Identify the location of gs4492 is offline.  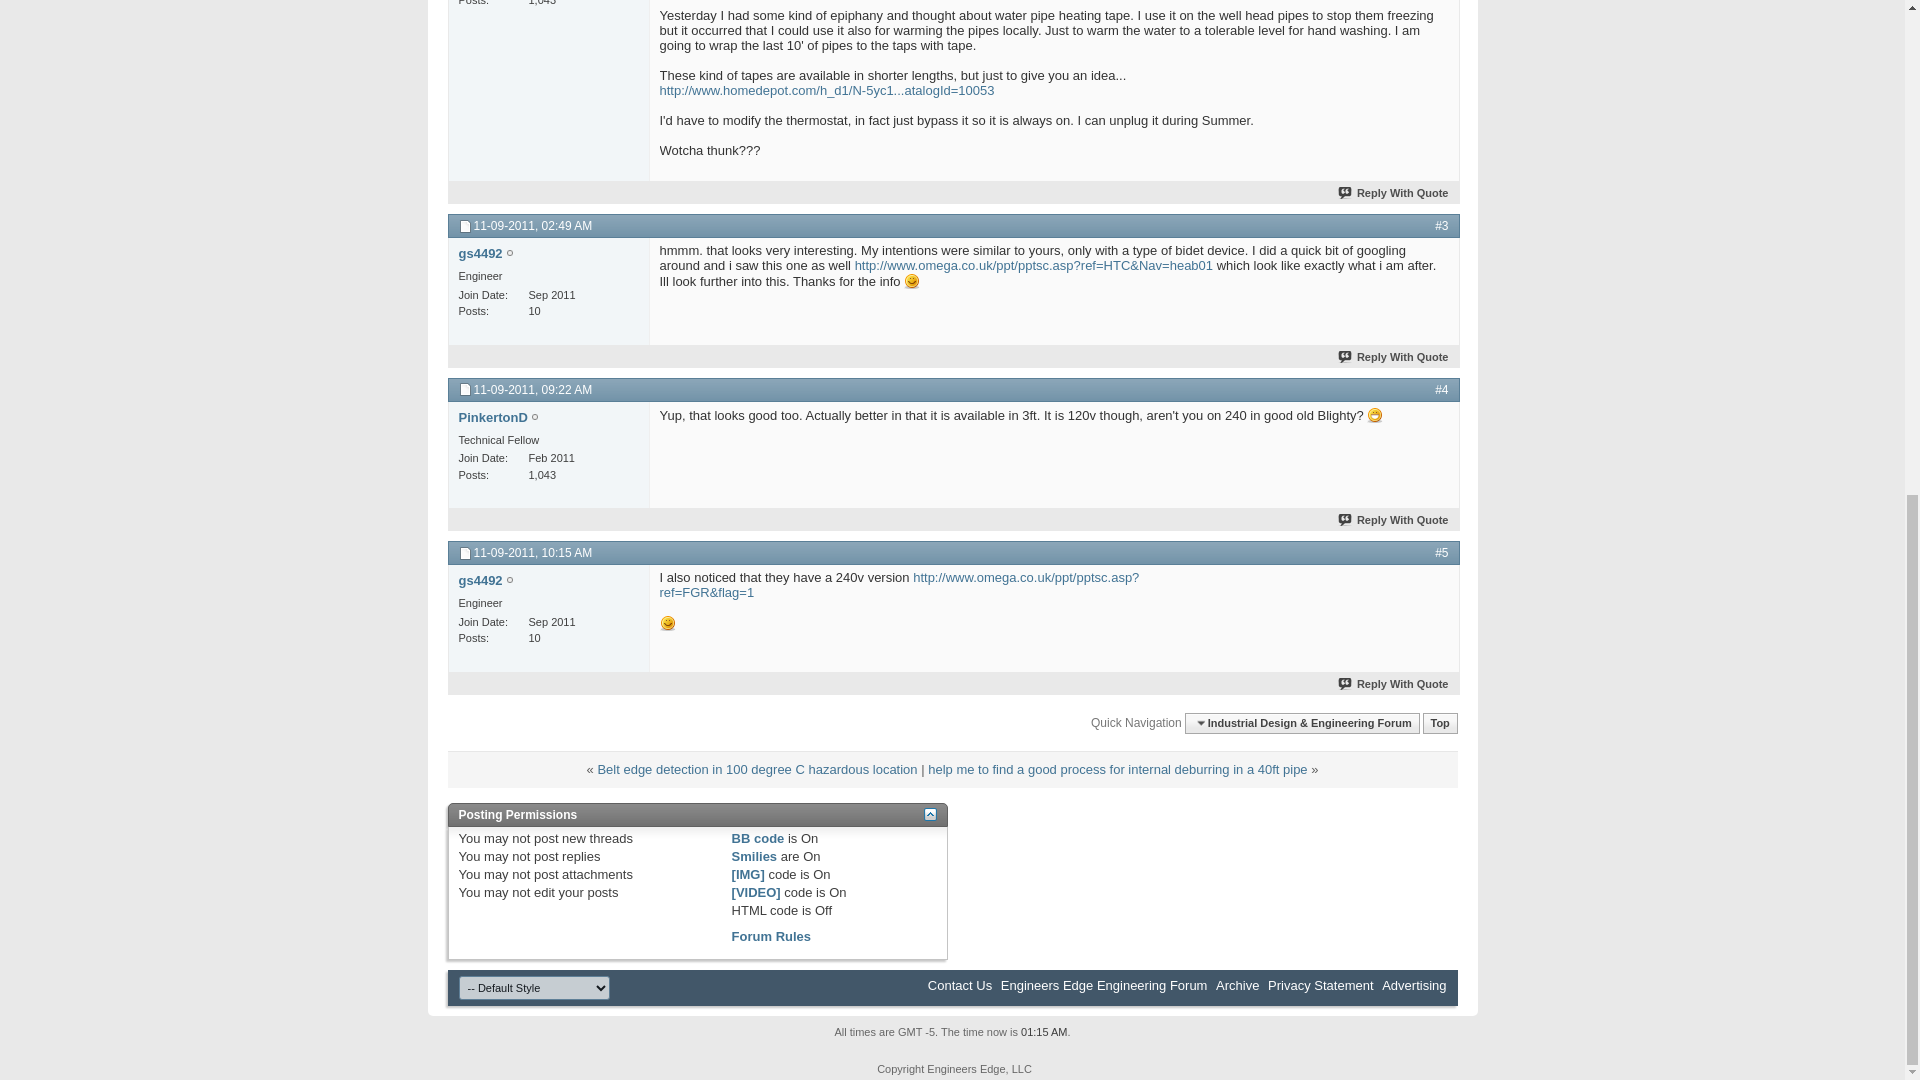
(510, 254).